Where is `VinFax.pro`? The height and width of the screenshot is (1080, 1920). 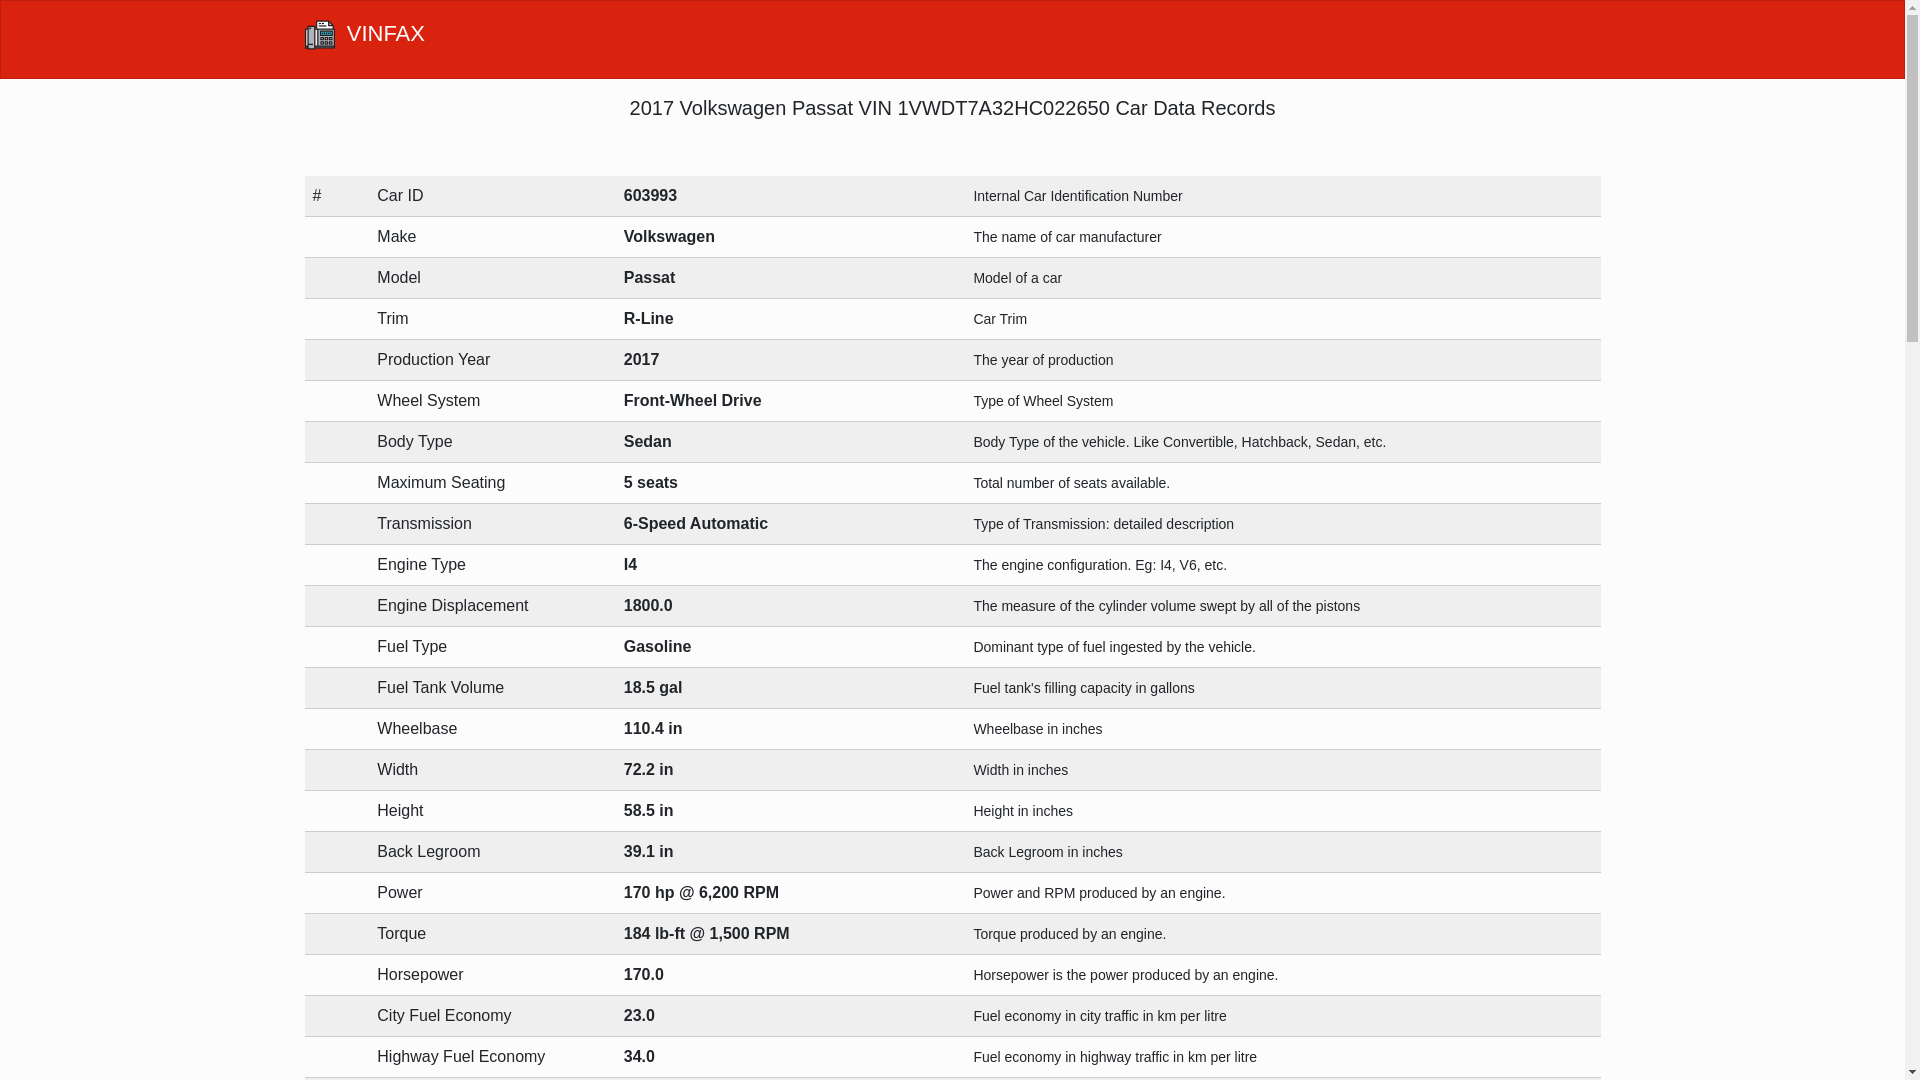
VinFax.pro is located at coordinates (364, 39).